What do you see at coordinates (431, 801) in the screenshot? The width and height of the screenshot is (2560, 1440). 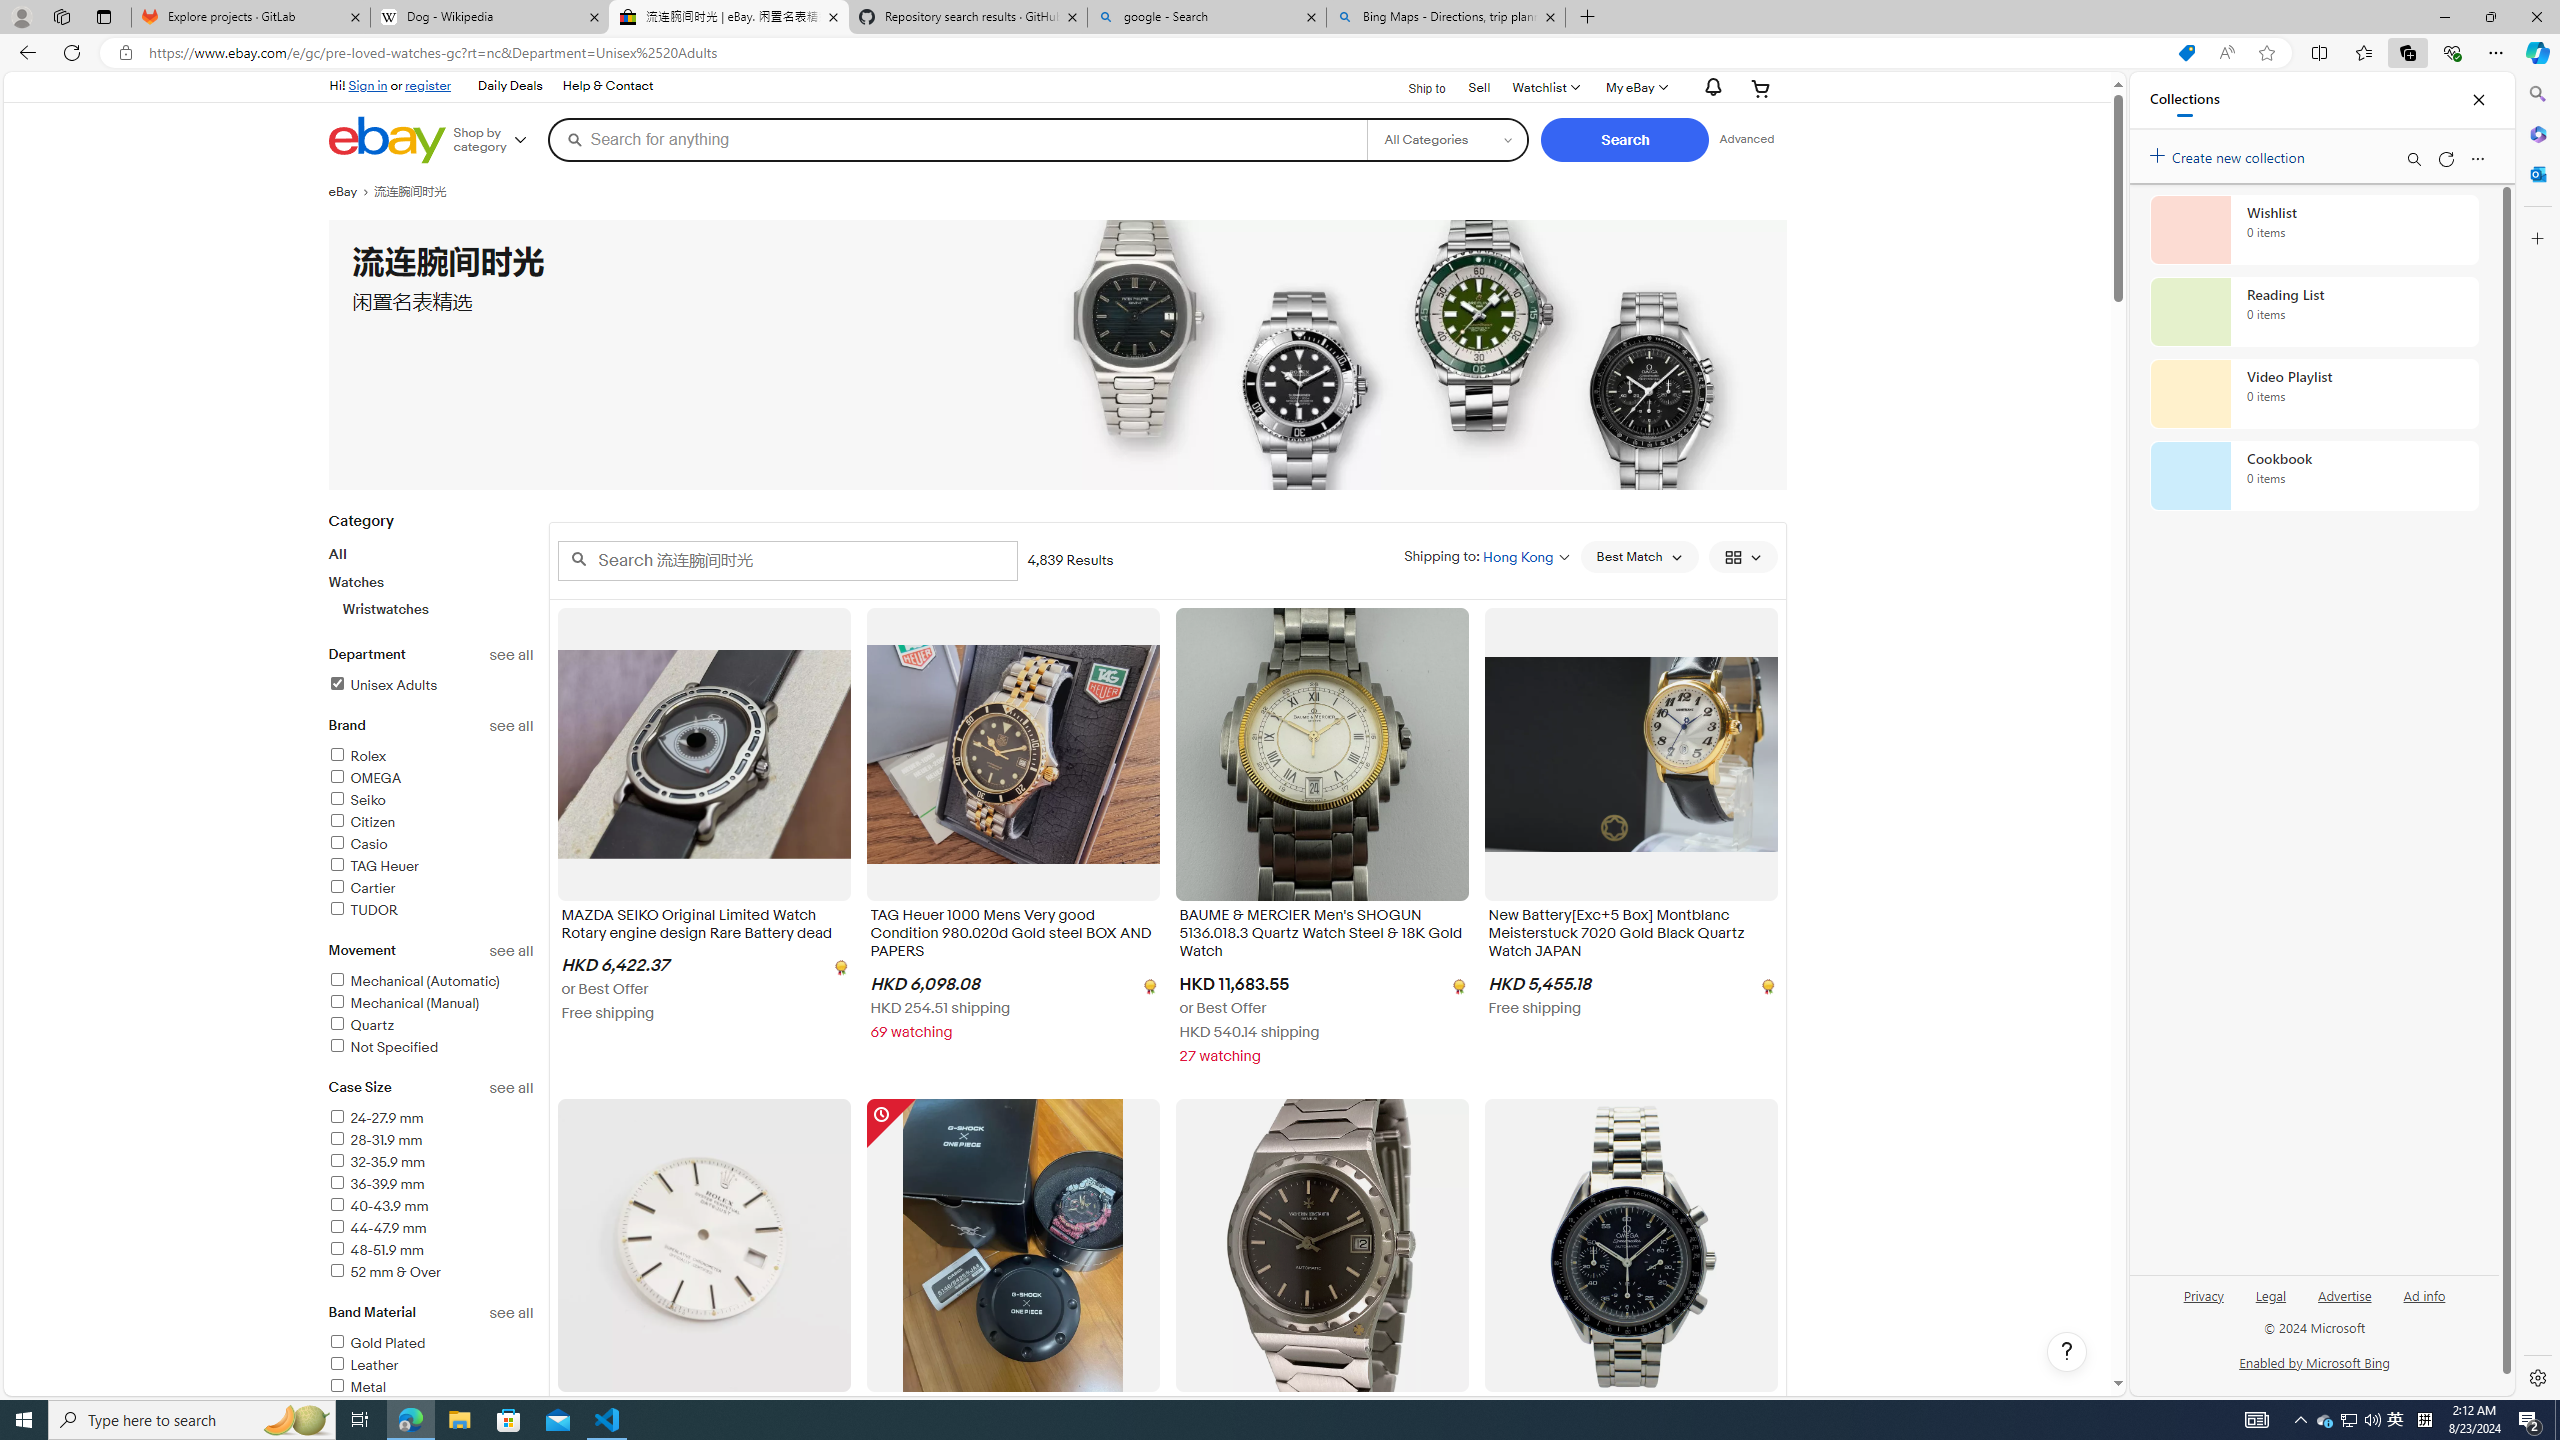 I see `Seiko` at bounding box center [431, 801].